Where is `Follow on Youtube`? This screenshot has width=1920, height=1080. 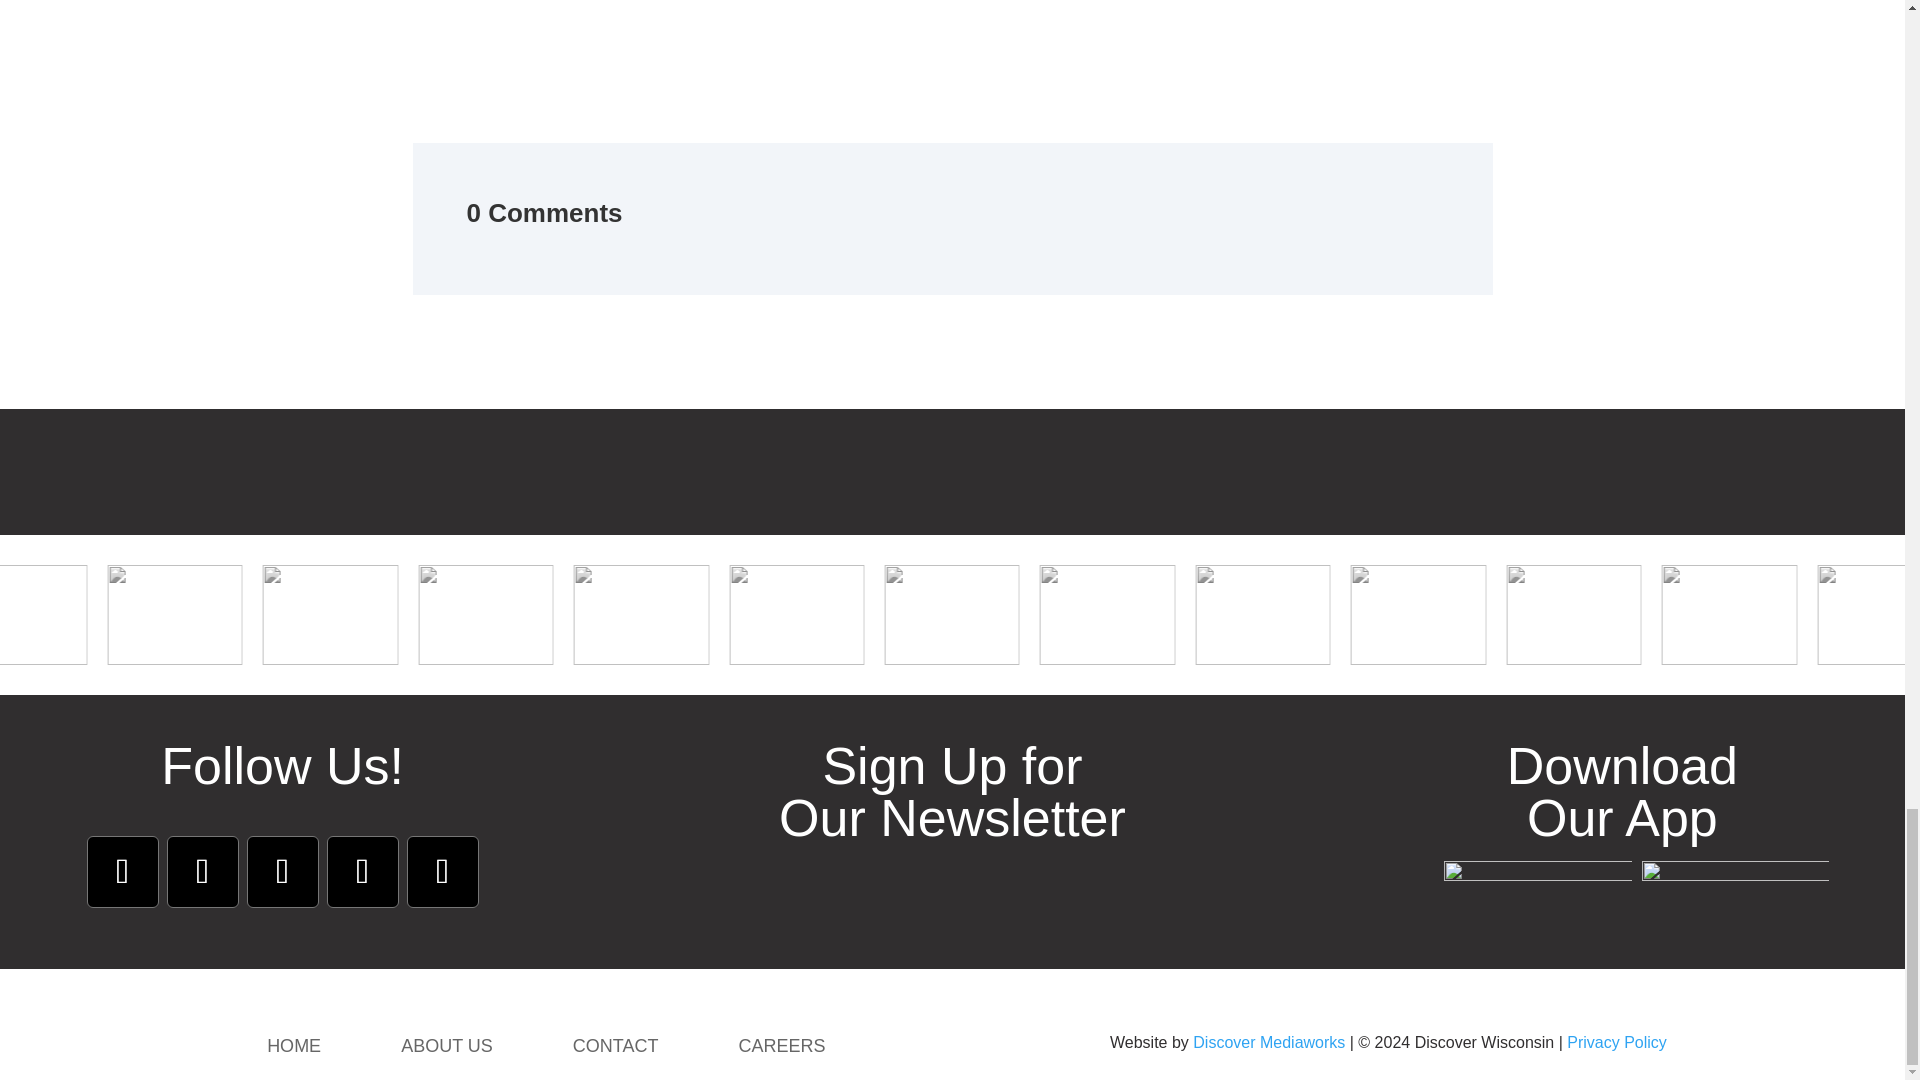 Follow on Youtube is located at coordinates (282, 872).